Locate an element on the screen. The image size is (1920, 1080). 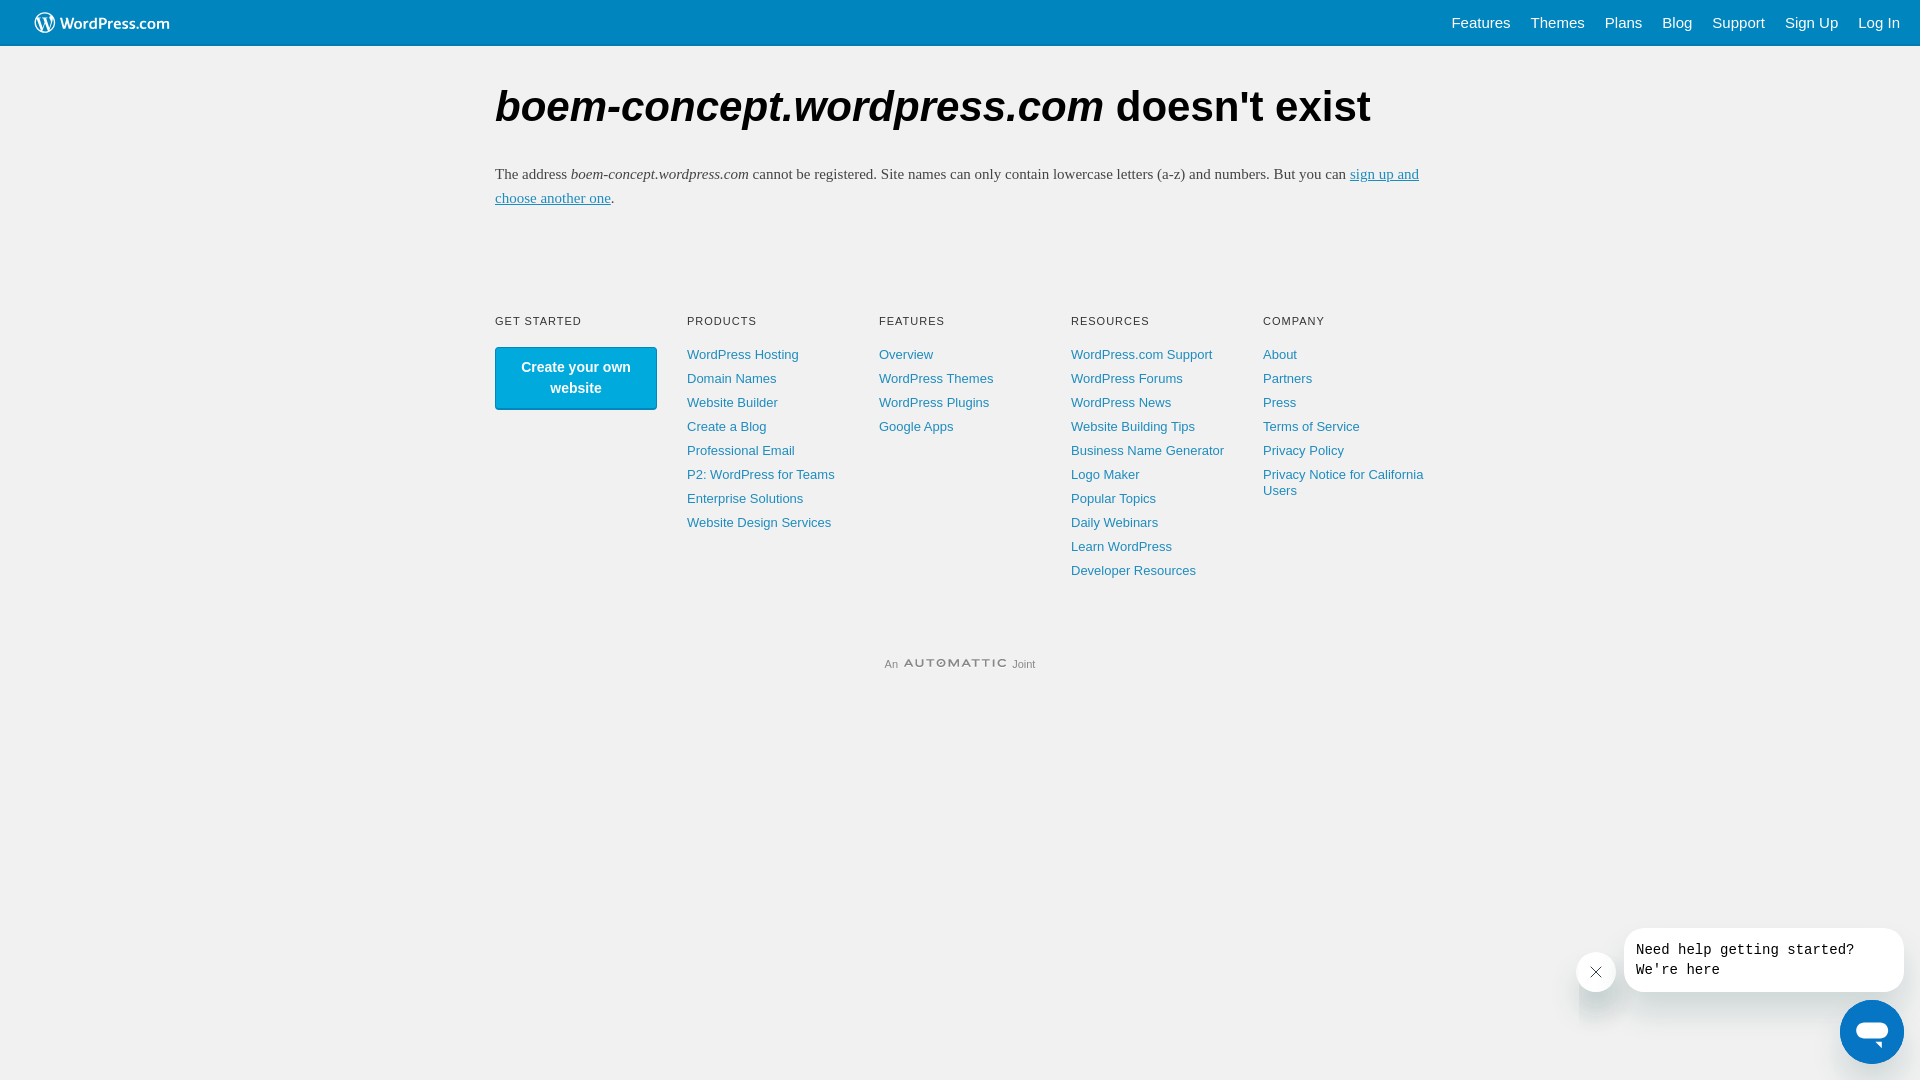
Website Builder is located at coordinates (732, 402).